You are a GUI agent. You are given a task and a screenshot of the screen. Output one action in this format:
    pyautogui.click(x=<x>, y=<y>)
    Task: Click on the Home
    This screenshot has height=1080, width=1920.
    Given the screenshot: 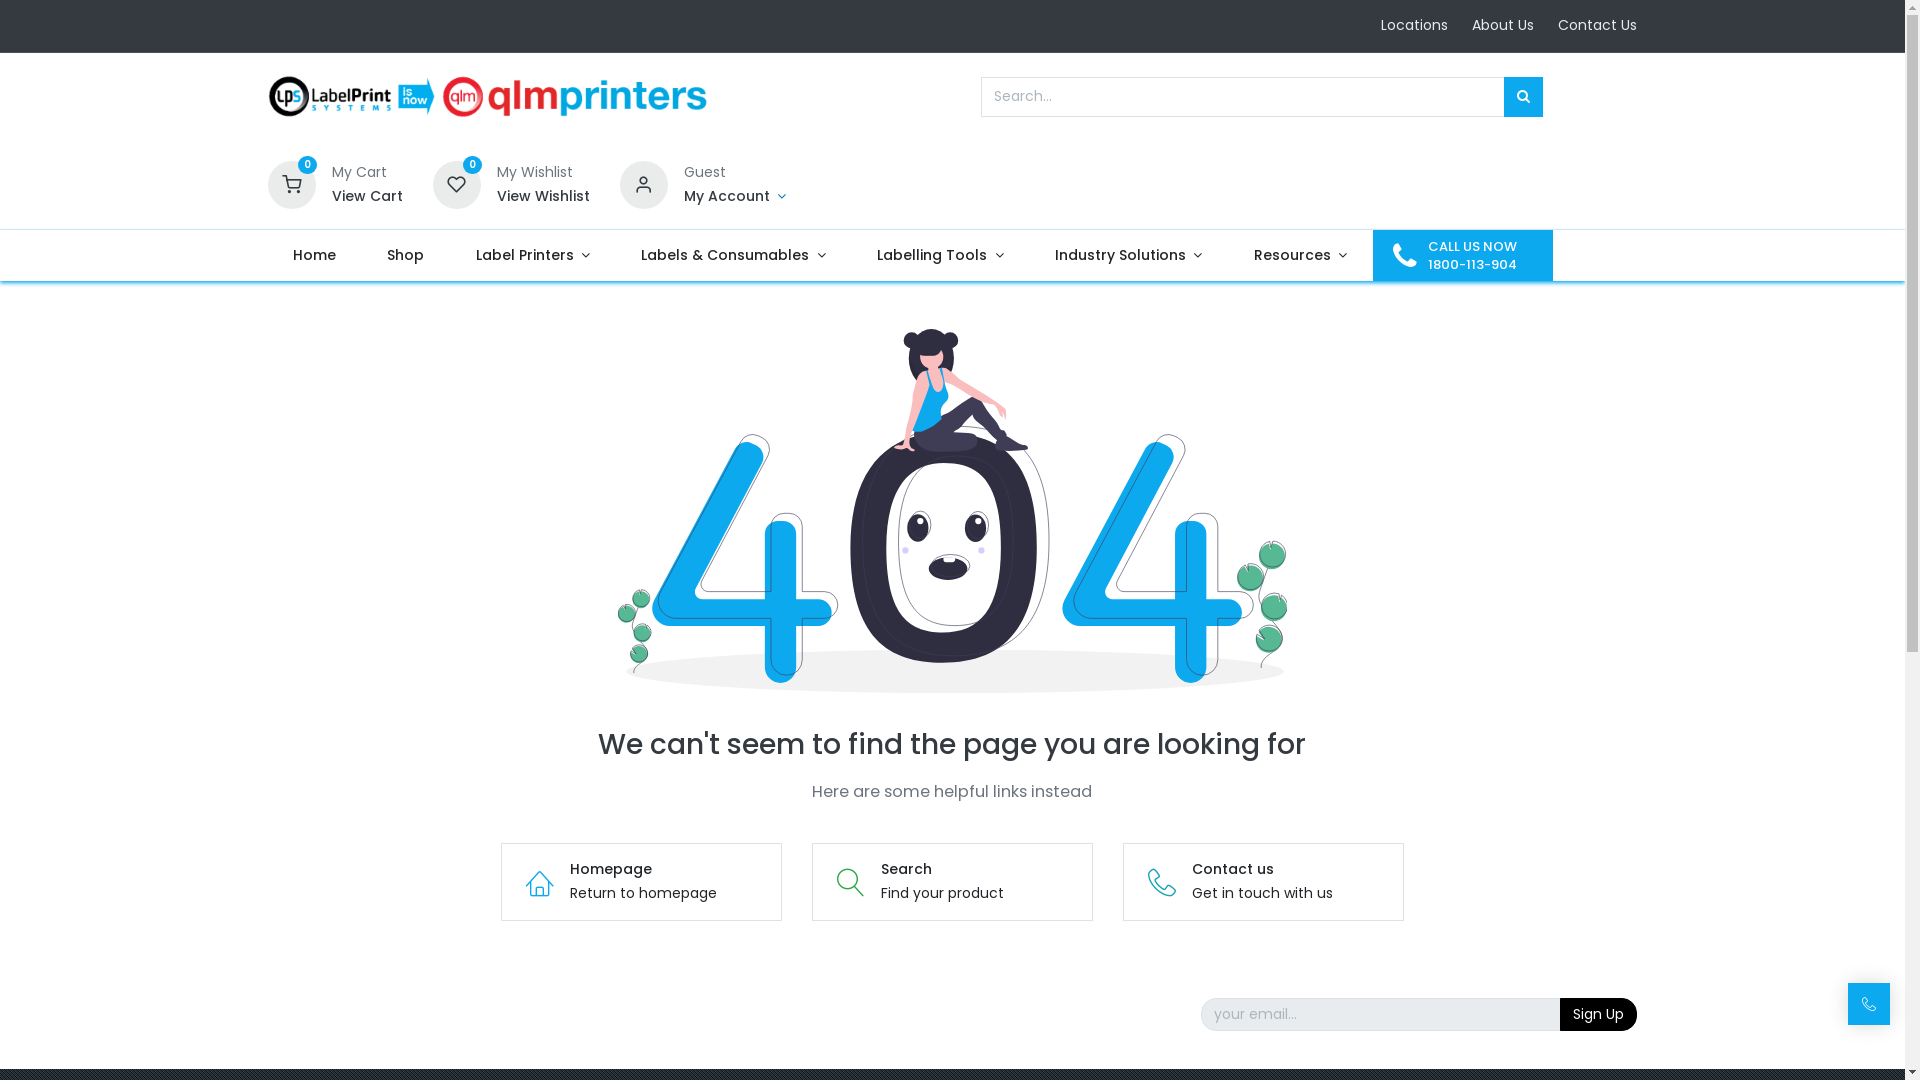 What is the action you would take?
    pyautogui.click(x=315, y=256)
    